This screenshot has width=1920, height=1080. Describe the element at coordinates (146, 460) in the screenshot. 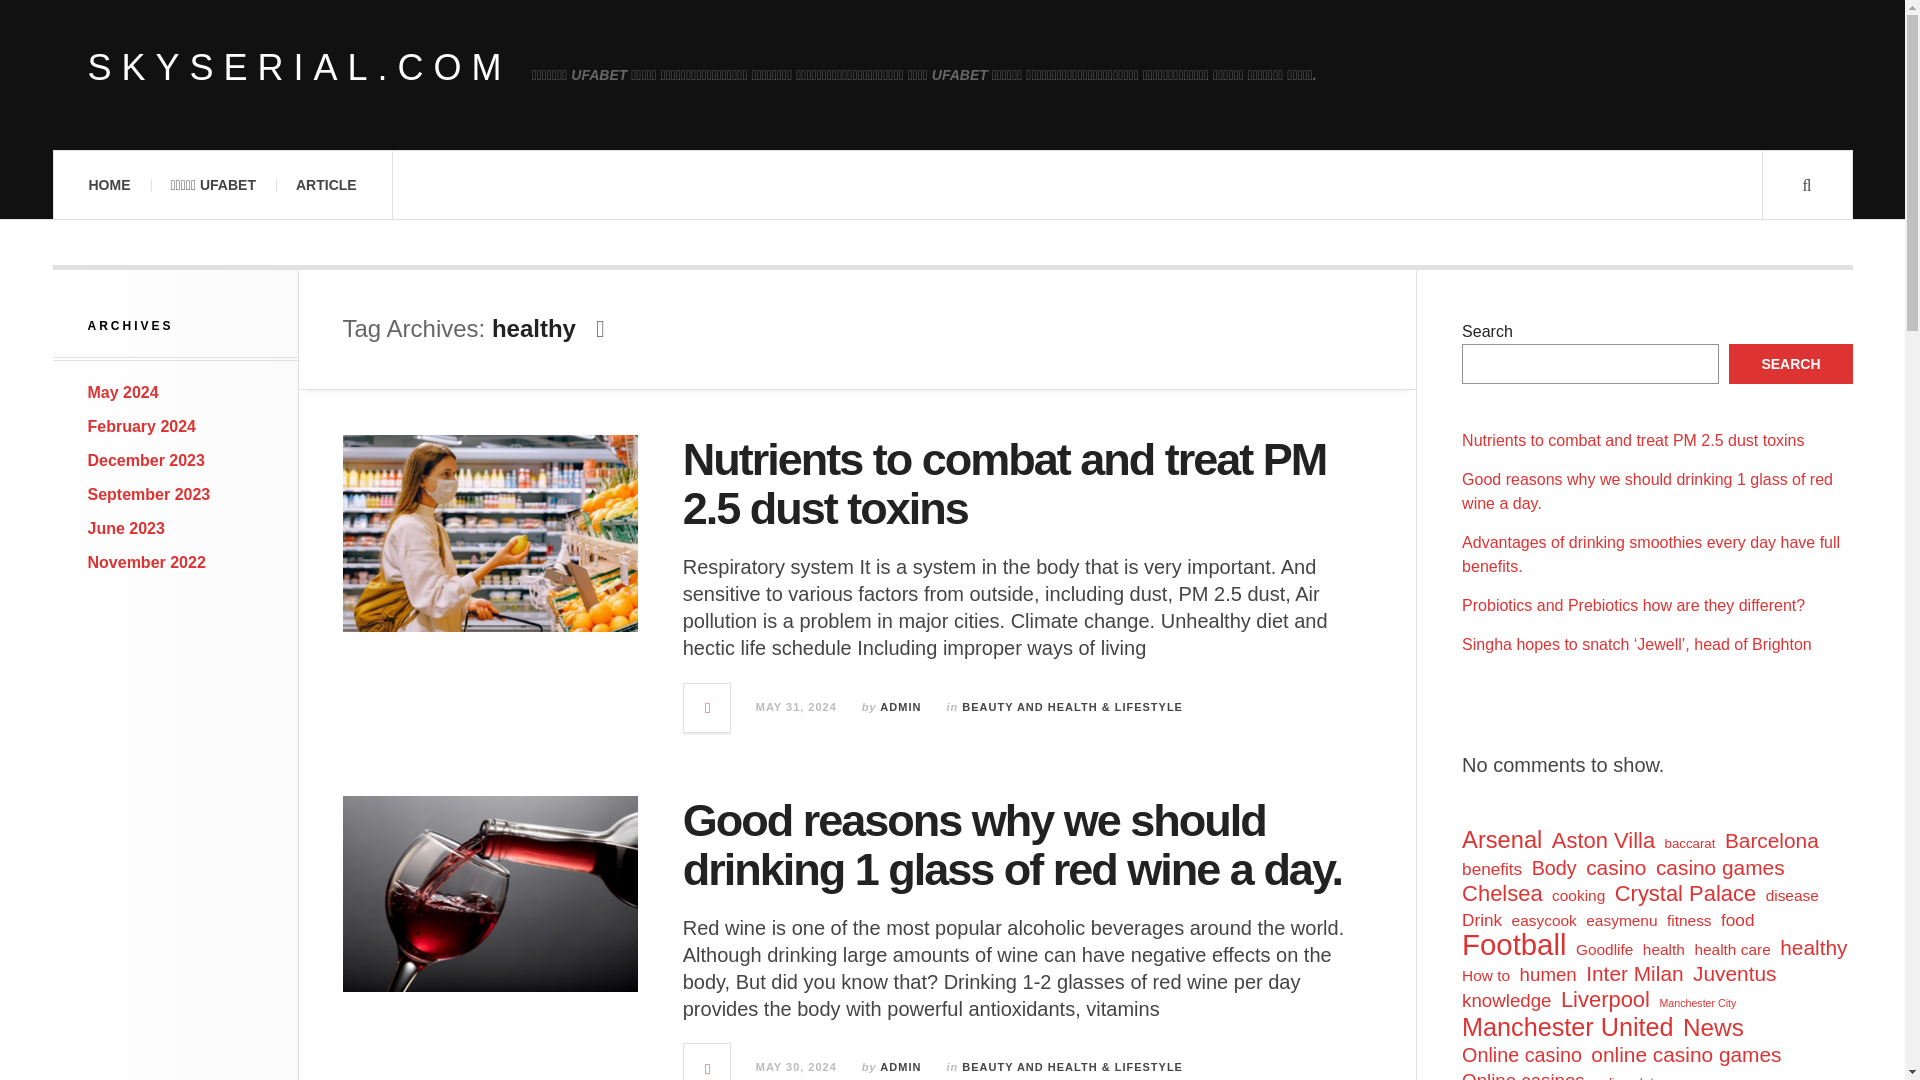

I see `December 2023` at that location.